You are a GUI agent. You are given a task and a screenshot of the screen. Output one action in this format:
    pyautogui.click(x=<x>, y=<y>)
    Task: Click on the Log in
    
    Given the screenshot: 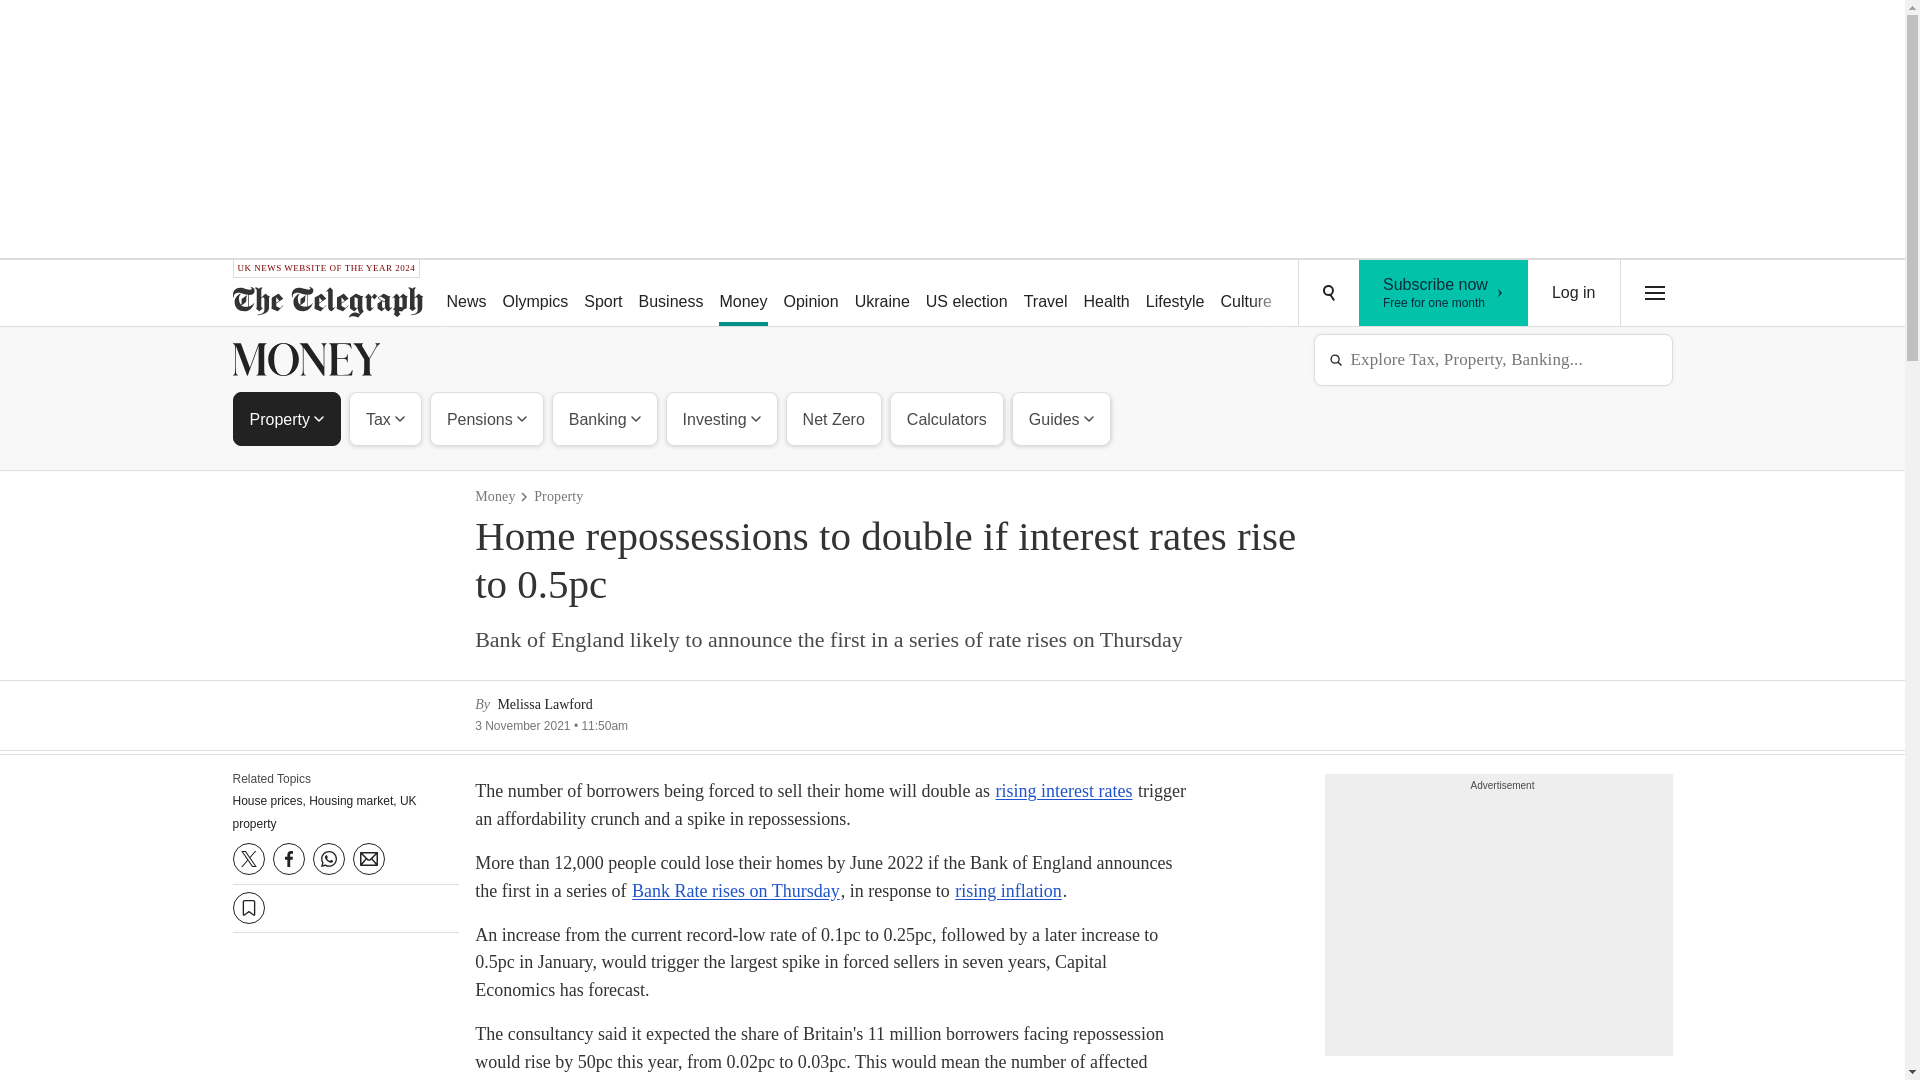 What is the action you would take?
    pyautogui.click(x=1574, y=293)
    